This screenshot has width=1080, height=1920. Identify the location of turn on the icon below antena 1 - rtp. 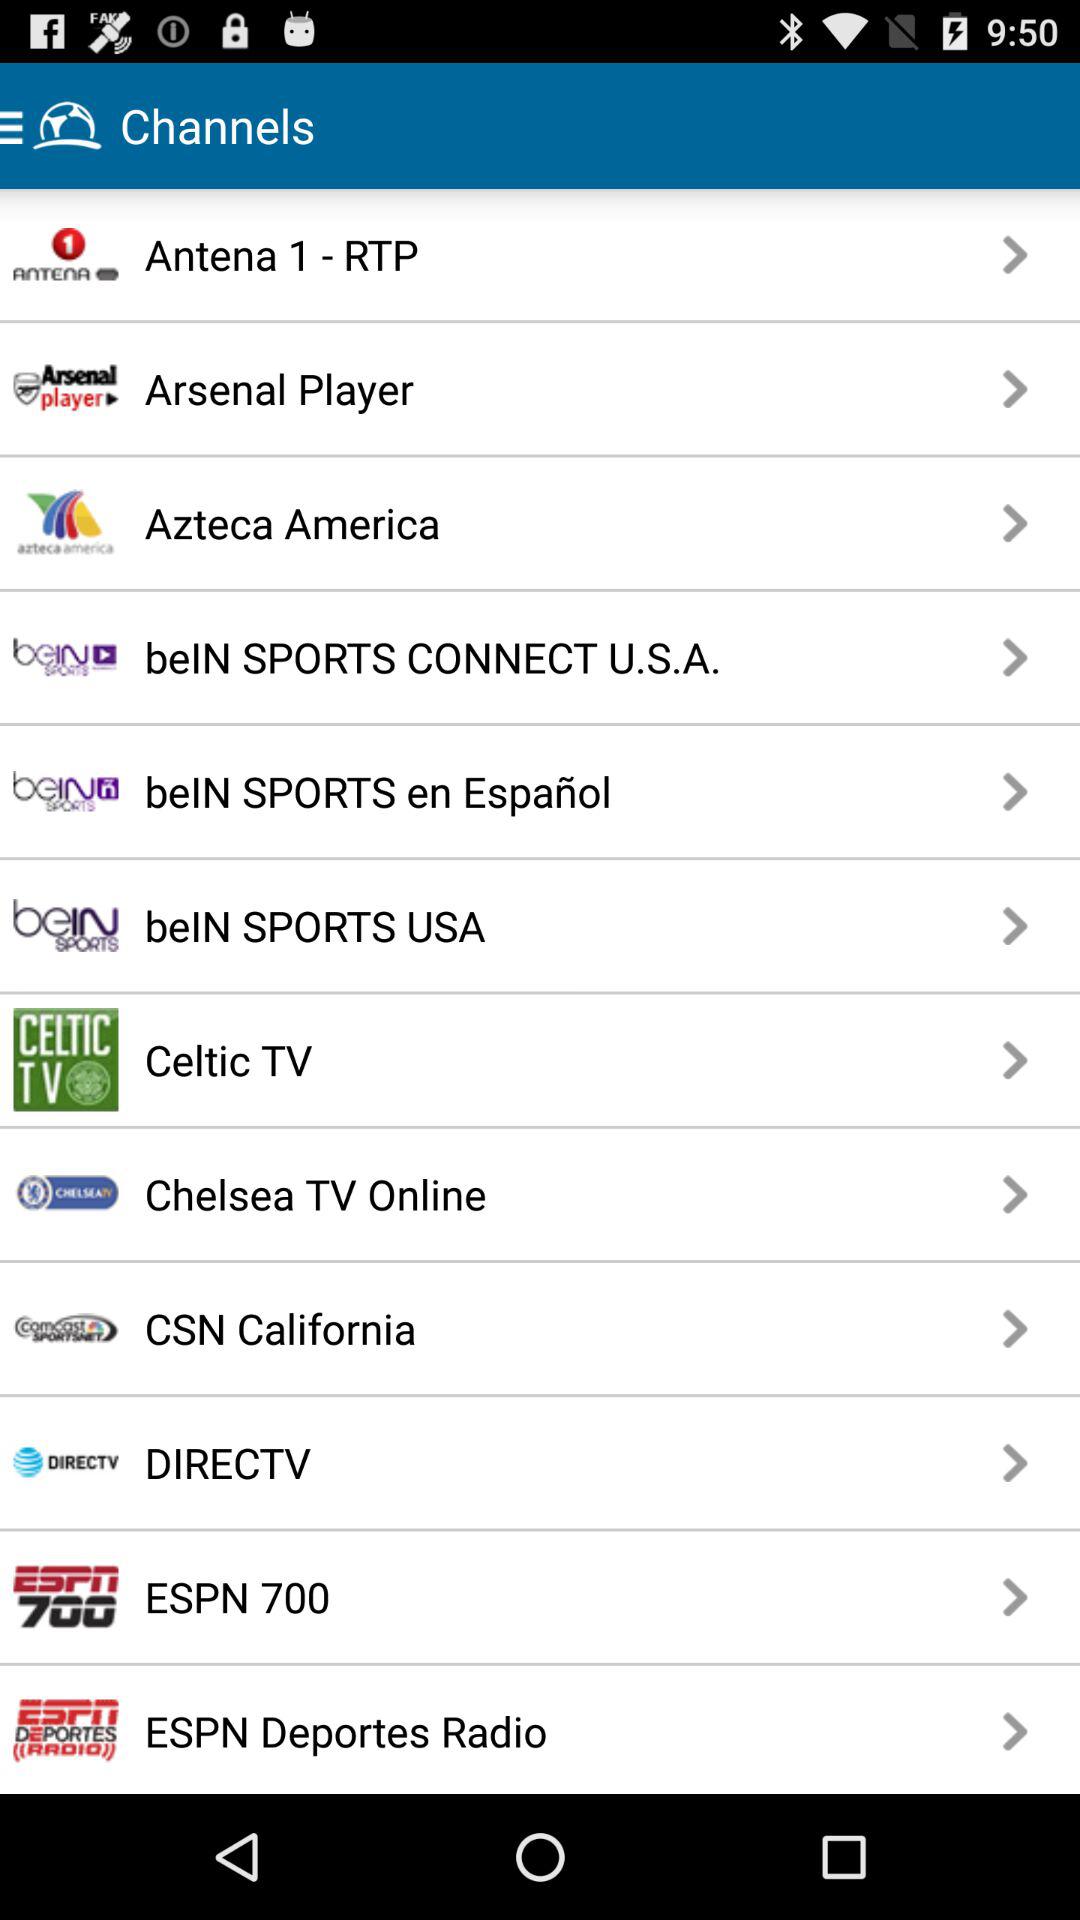
(484, 388).